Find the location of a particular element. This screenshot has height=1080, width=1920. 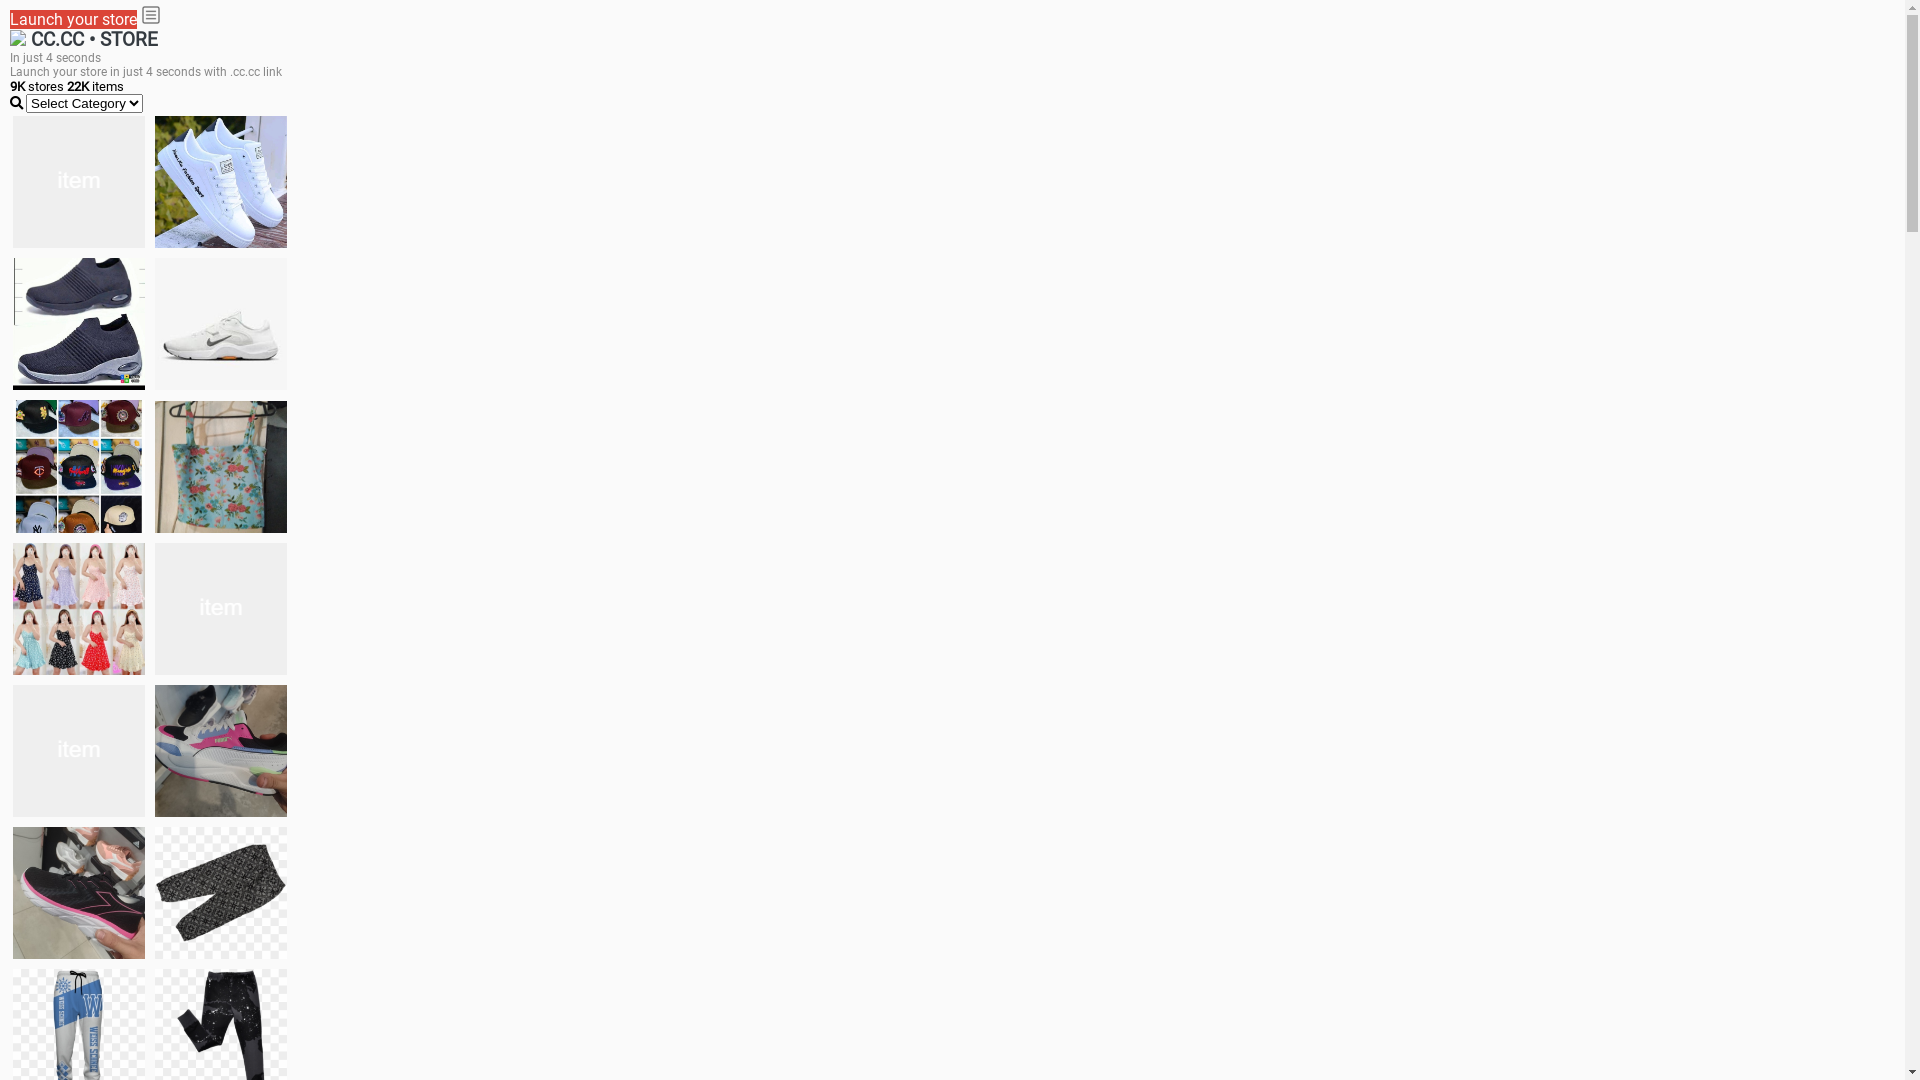

shoes for boys is located at coordinates (79, 324).